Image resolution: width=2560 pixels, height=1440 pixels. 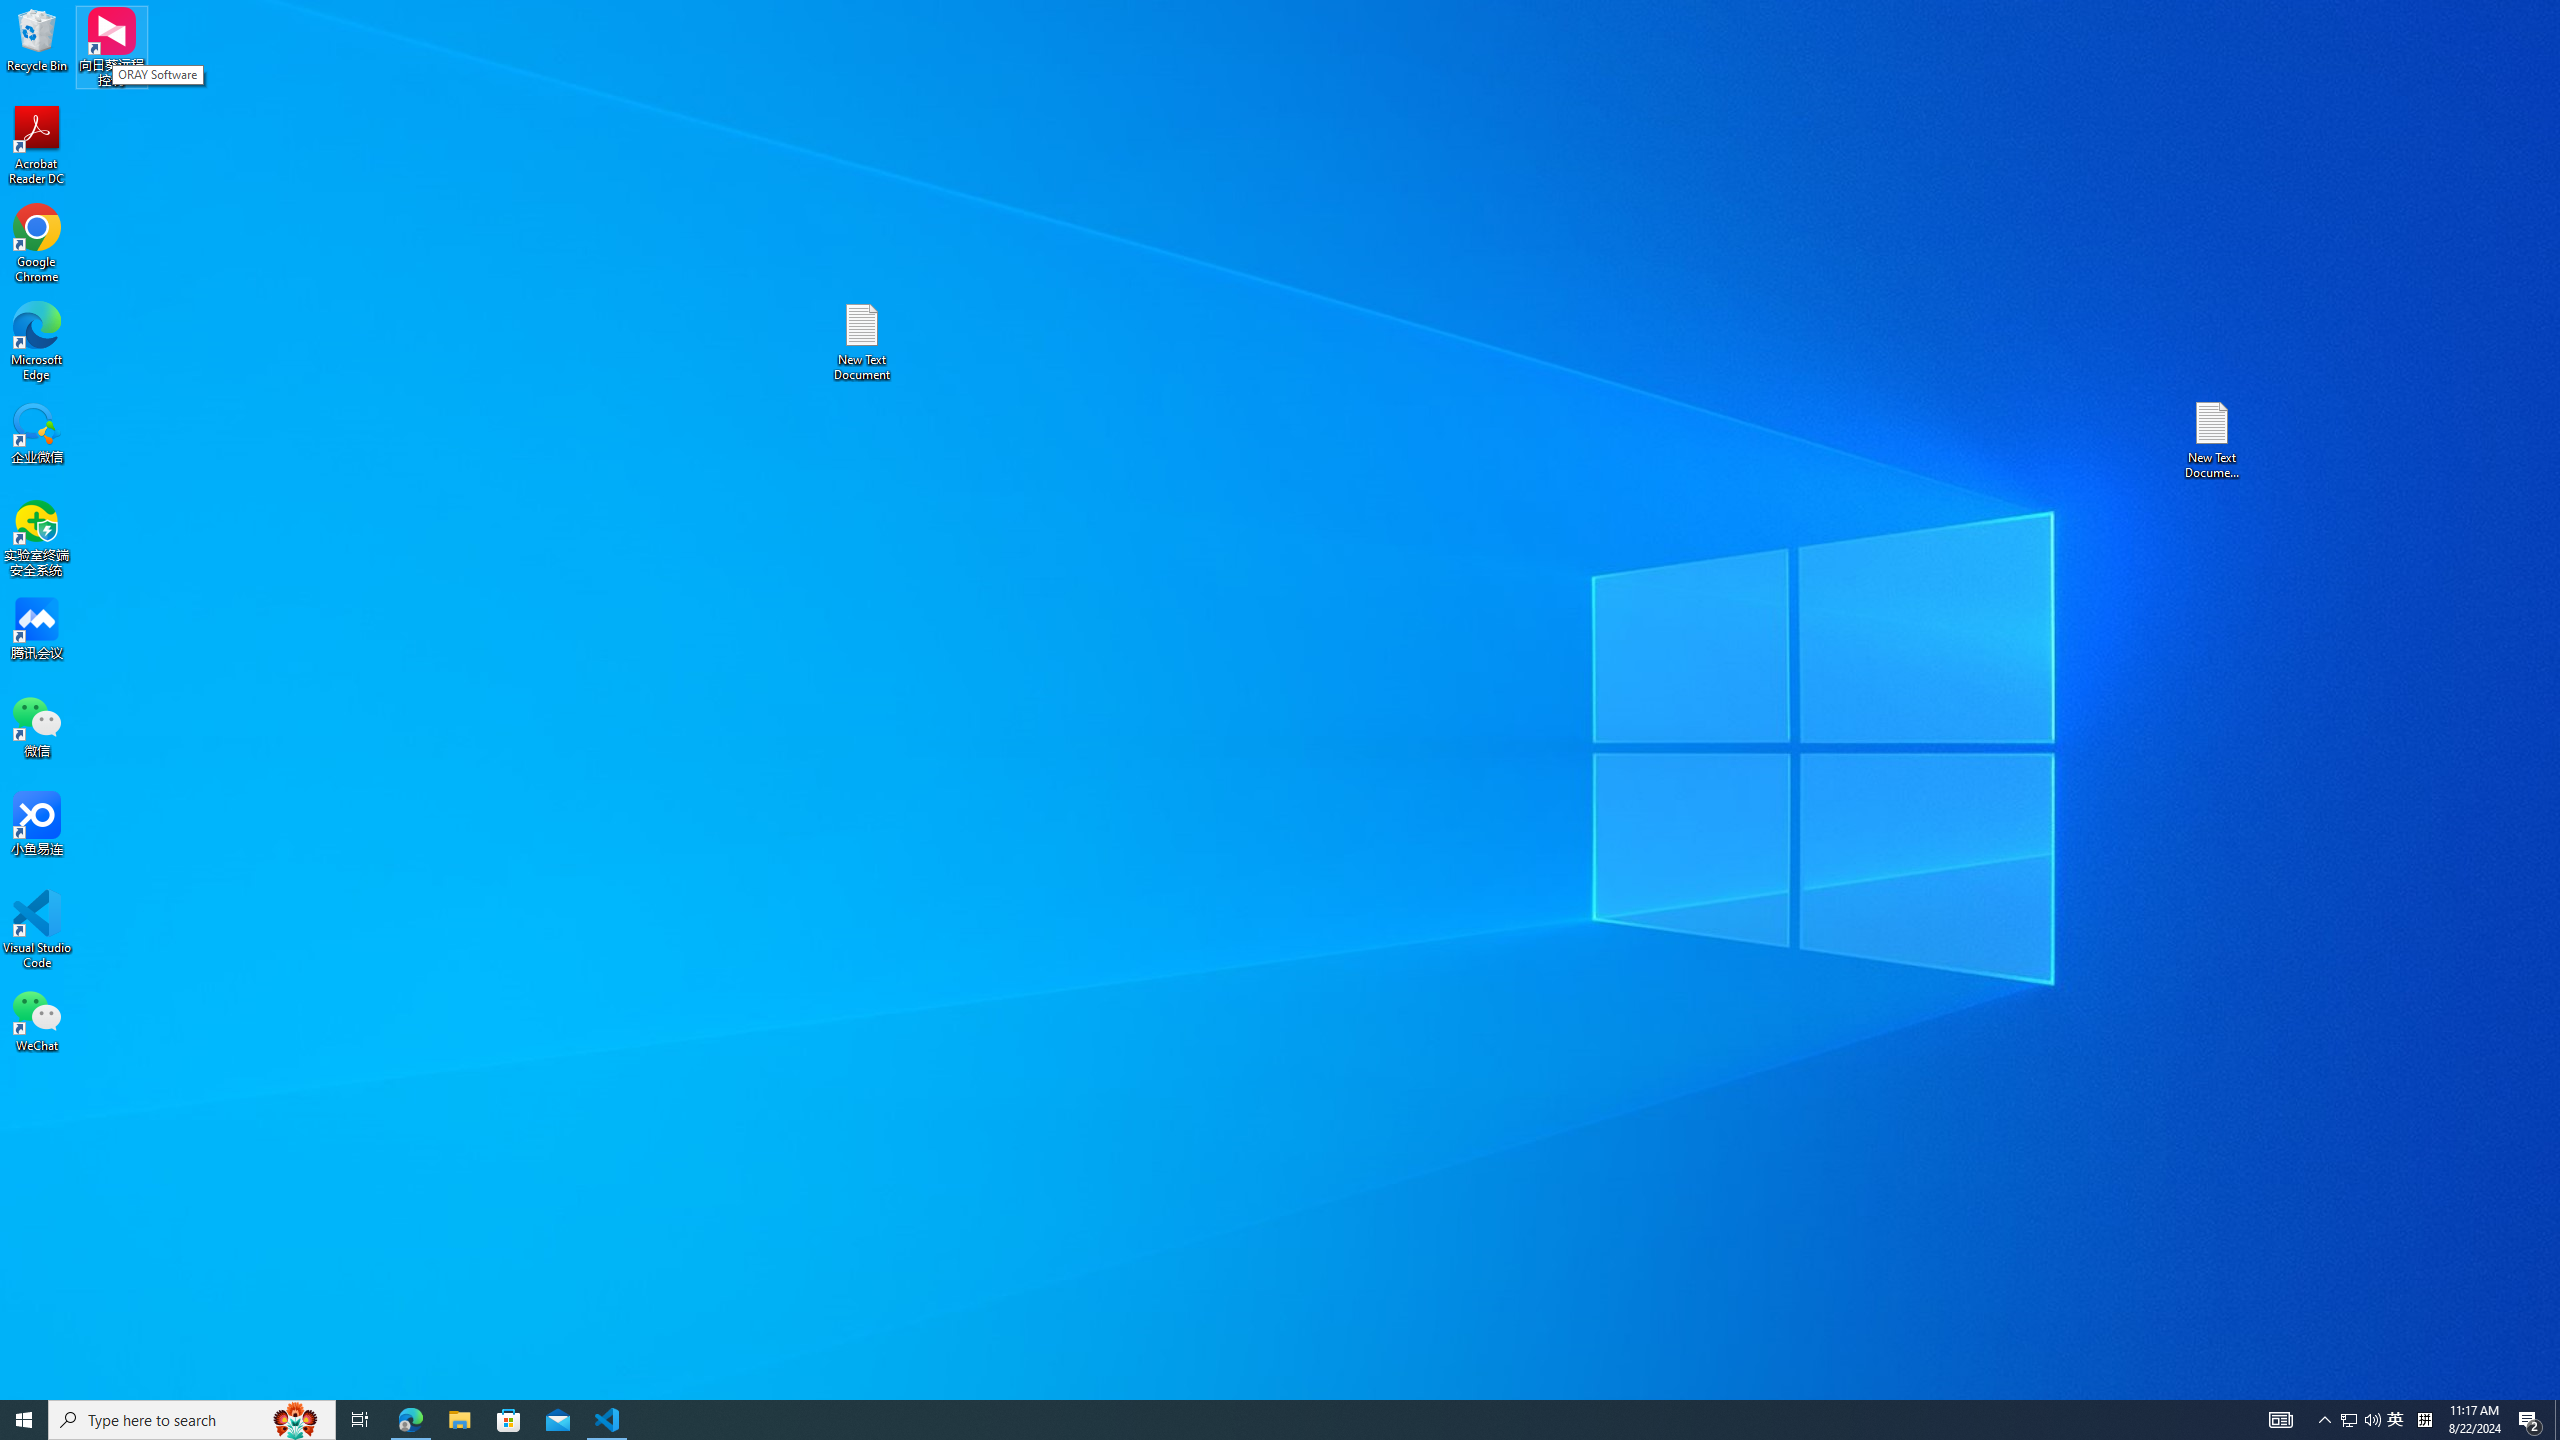 What do you see at coordinates (37, 930) in the screenshot?
I see `Visual Studio Code` at bounding box center [37, 930].